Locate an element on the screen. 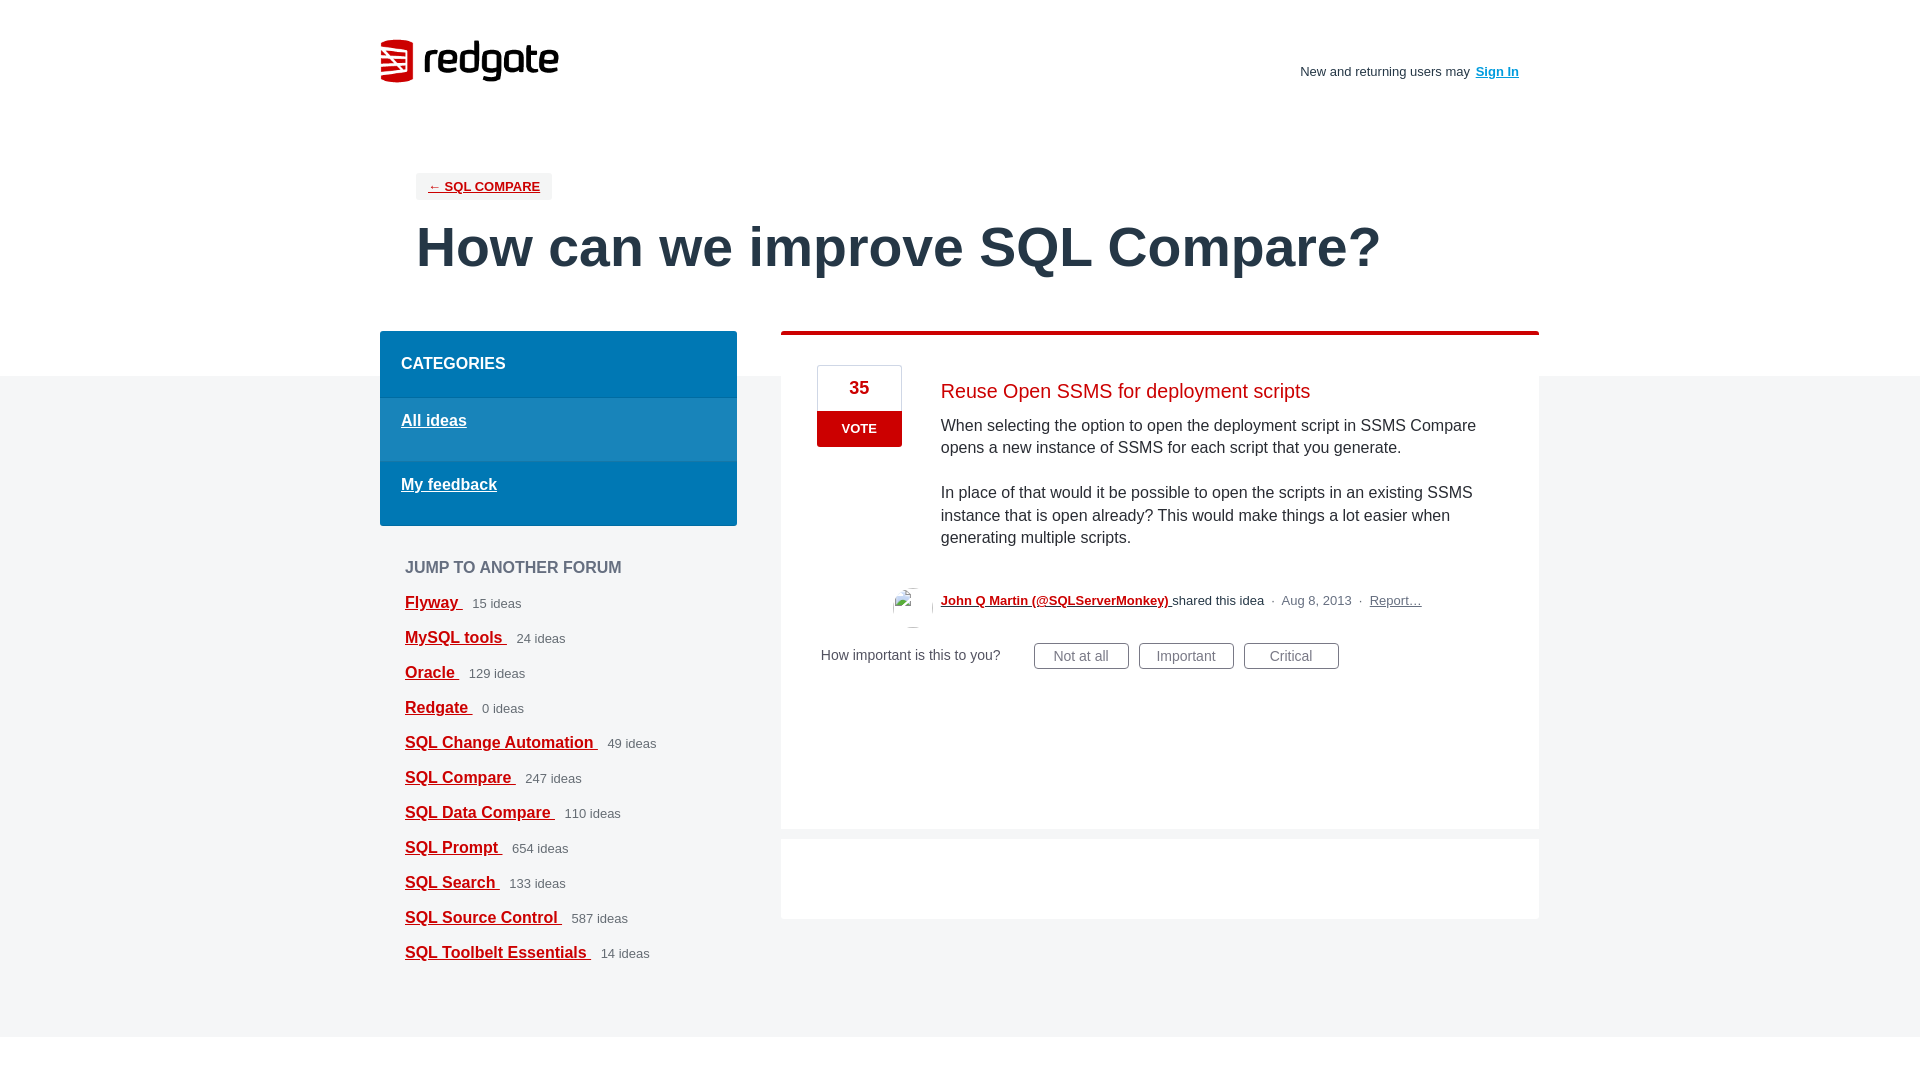 Image resolution: width=1920 pixels, height=1080 pixels. View all ideas in SQL Data Compare is located at coordinates (480, 812).